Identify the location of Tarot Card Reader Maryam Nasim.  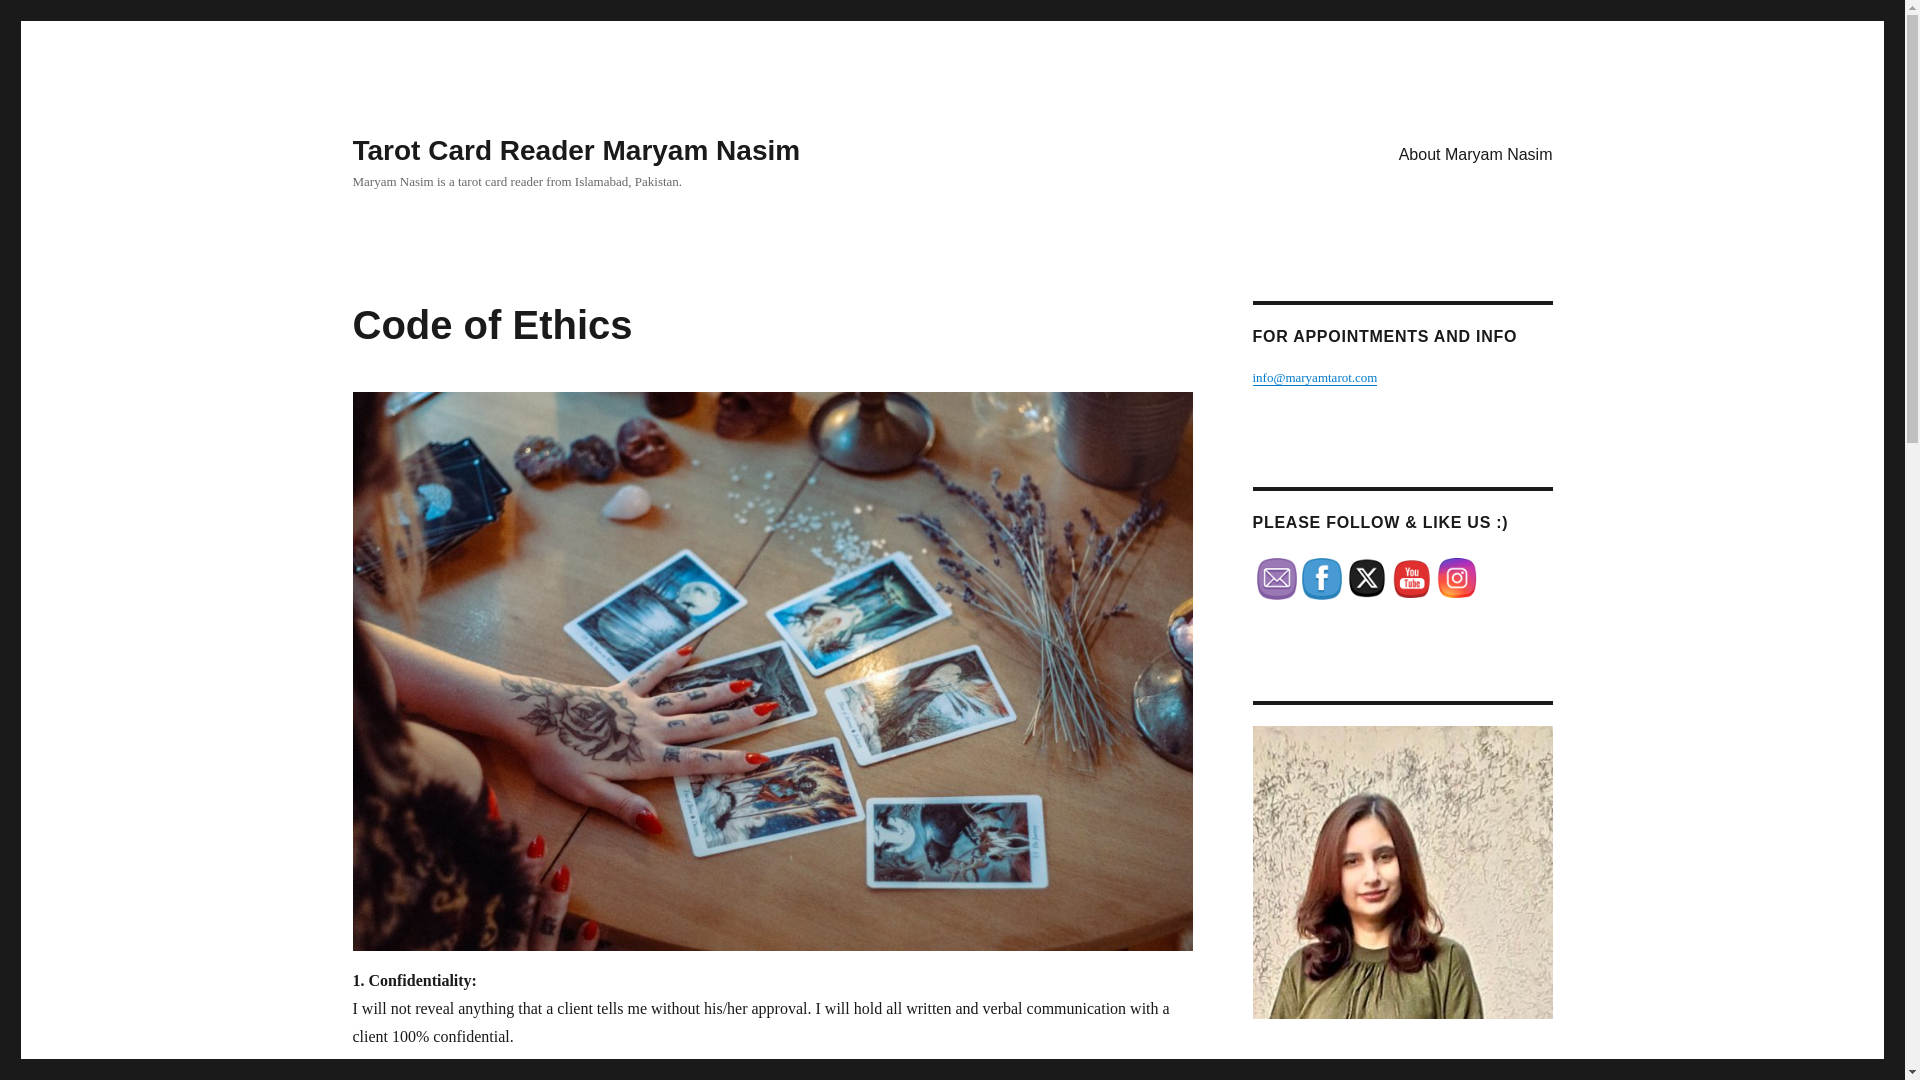
(576, 150).